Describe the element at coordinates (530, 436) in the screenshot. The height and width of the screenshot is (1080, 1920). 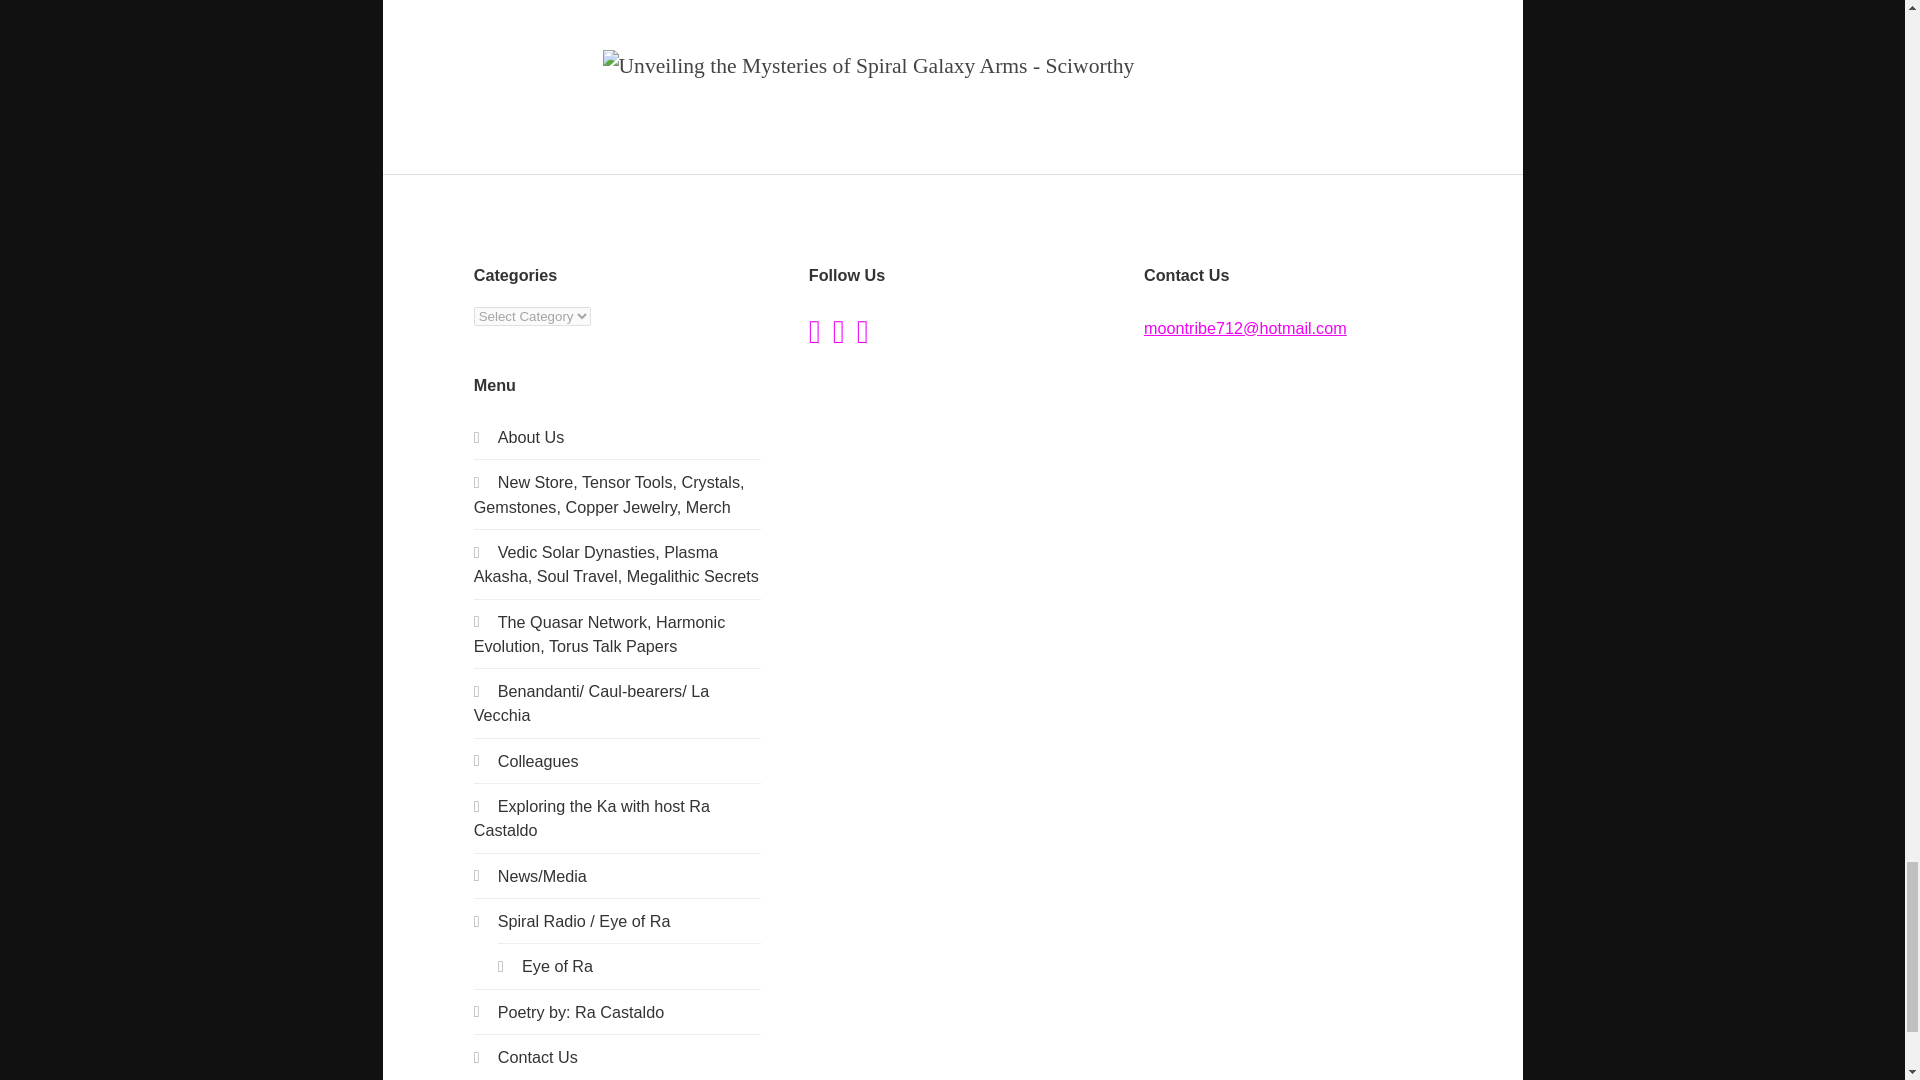
I see `About Us` at that location.